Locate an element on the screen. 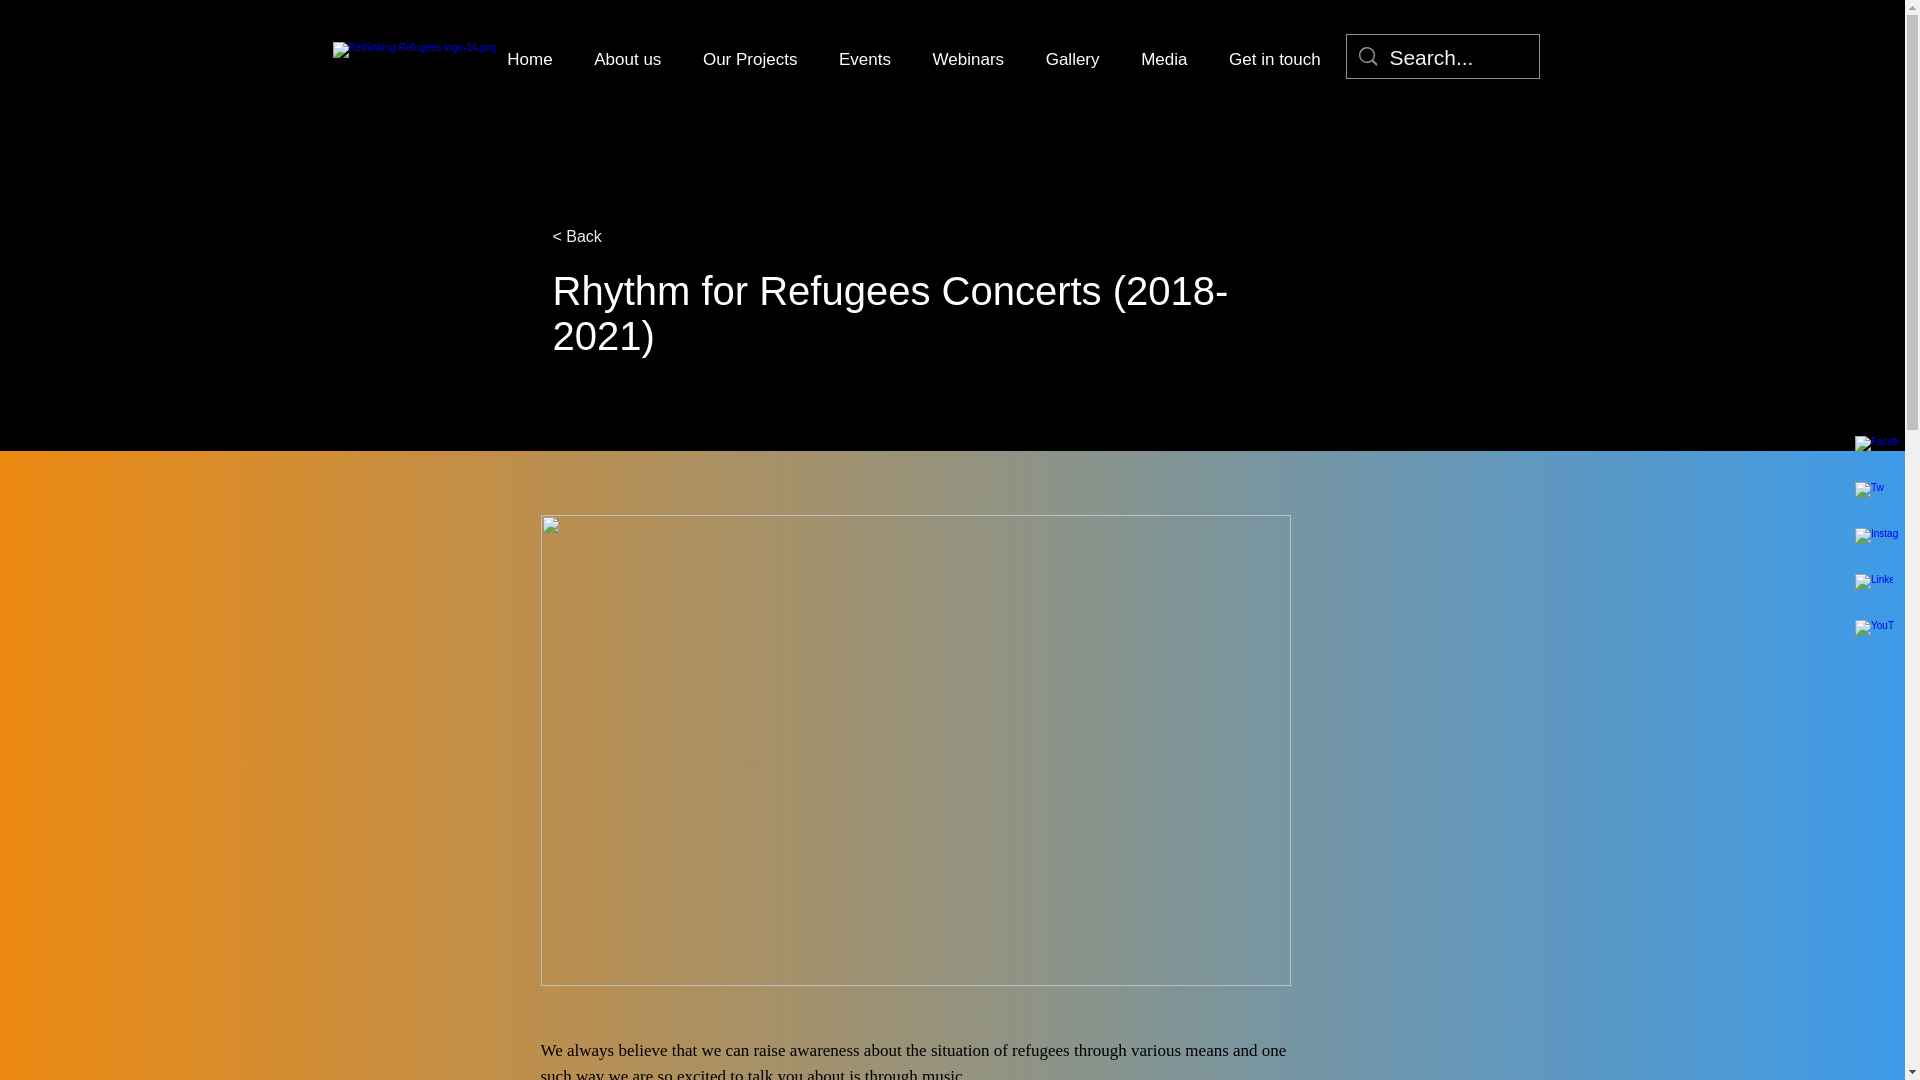  Webinars is located at coordinates (968, 60).